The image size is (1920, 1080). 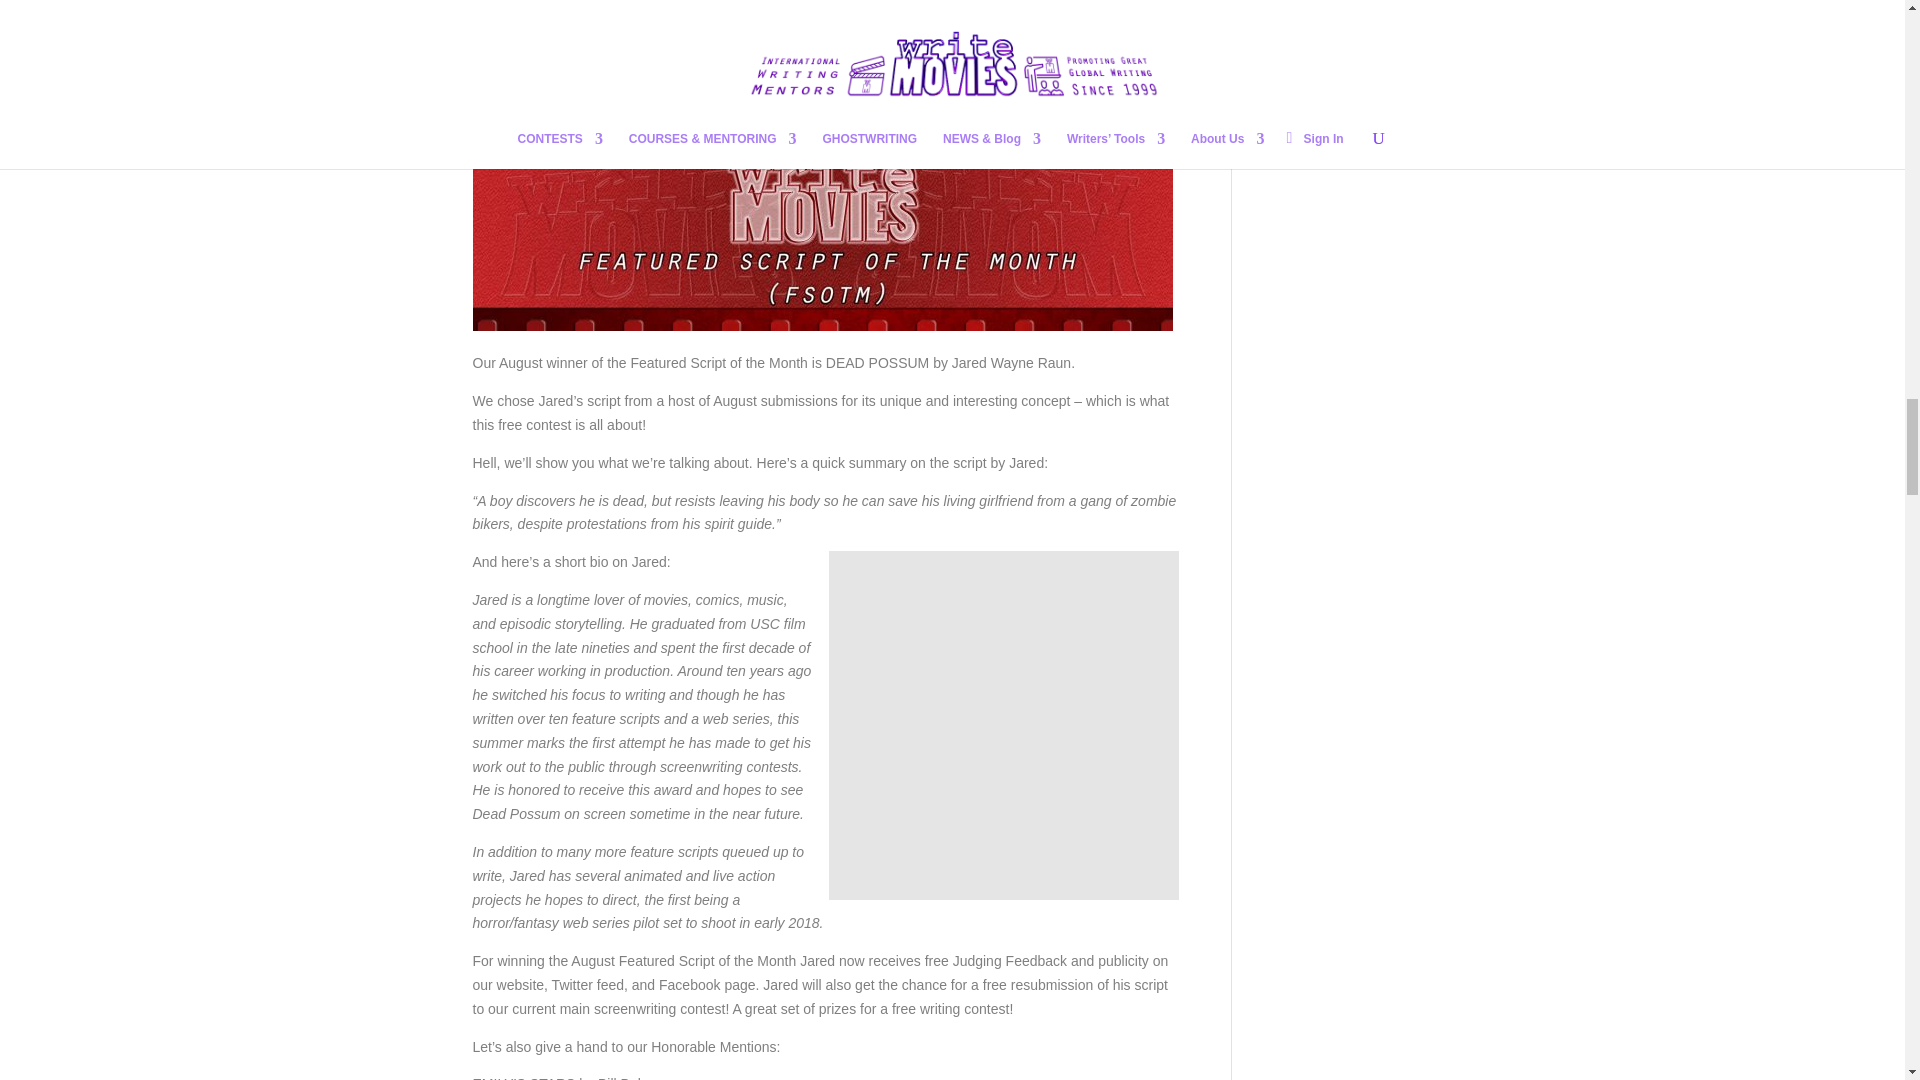 I want to click on Posts by John, so click(x=506, y=43).